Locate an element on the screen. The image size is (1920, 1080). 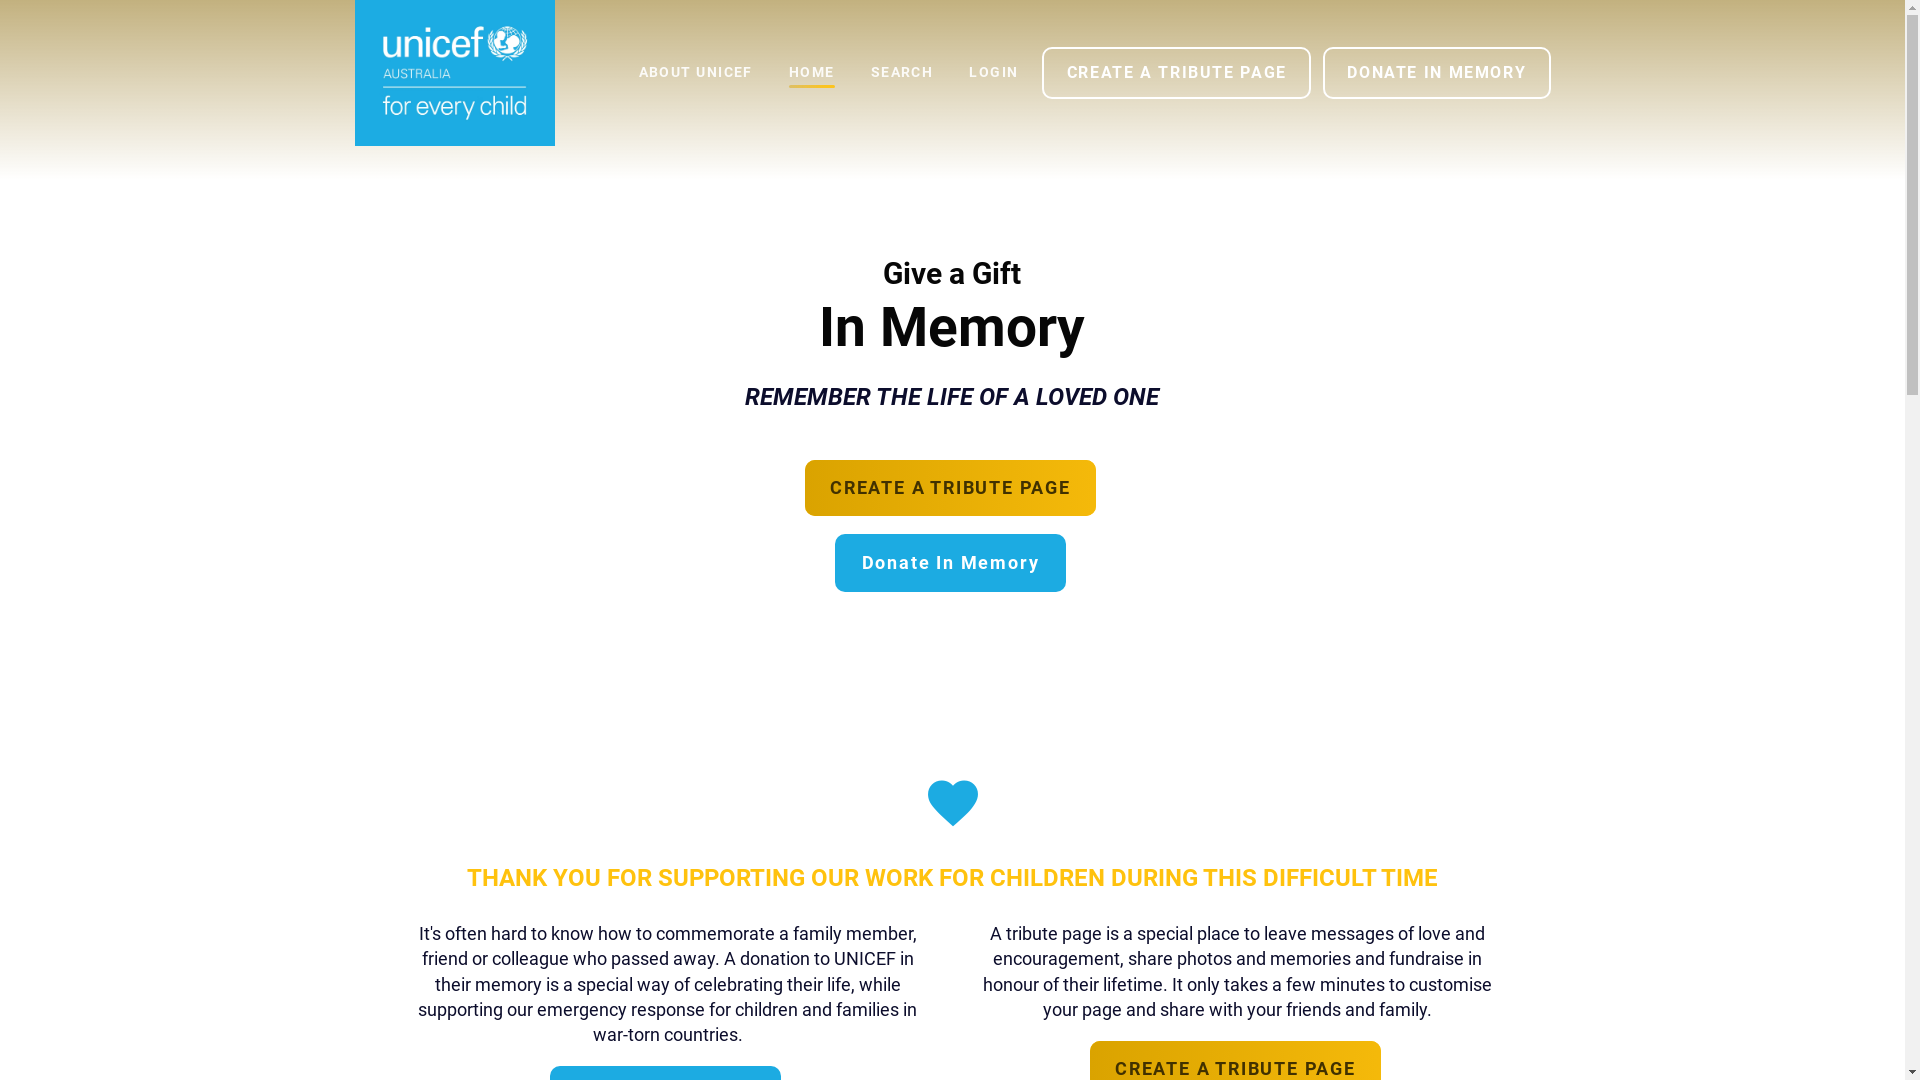
LOGIN is located at coordinates (994, 73).